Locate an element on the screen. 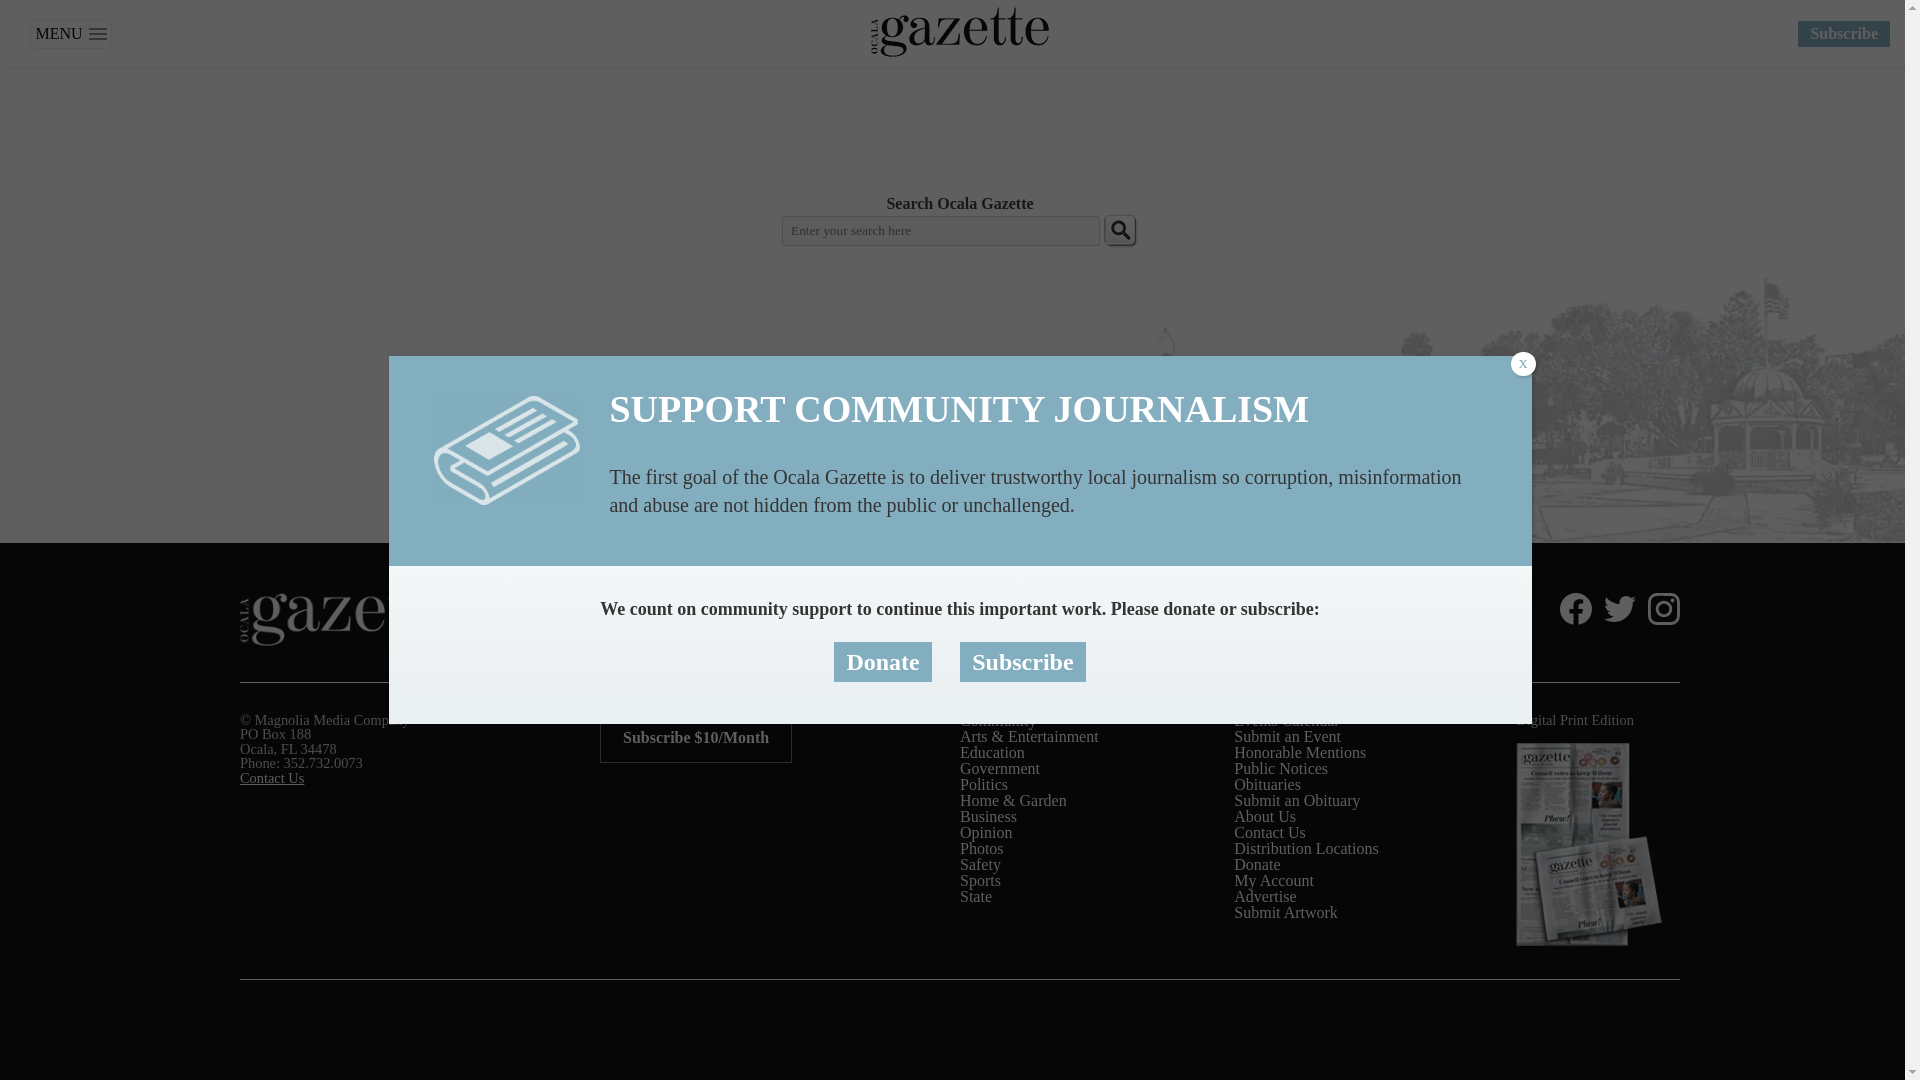 The height and width of the screenshot is (1080, 1920). Follow Heart of Florida Health Center on Twitter is located at coordinates (1615, 608).